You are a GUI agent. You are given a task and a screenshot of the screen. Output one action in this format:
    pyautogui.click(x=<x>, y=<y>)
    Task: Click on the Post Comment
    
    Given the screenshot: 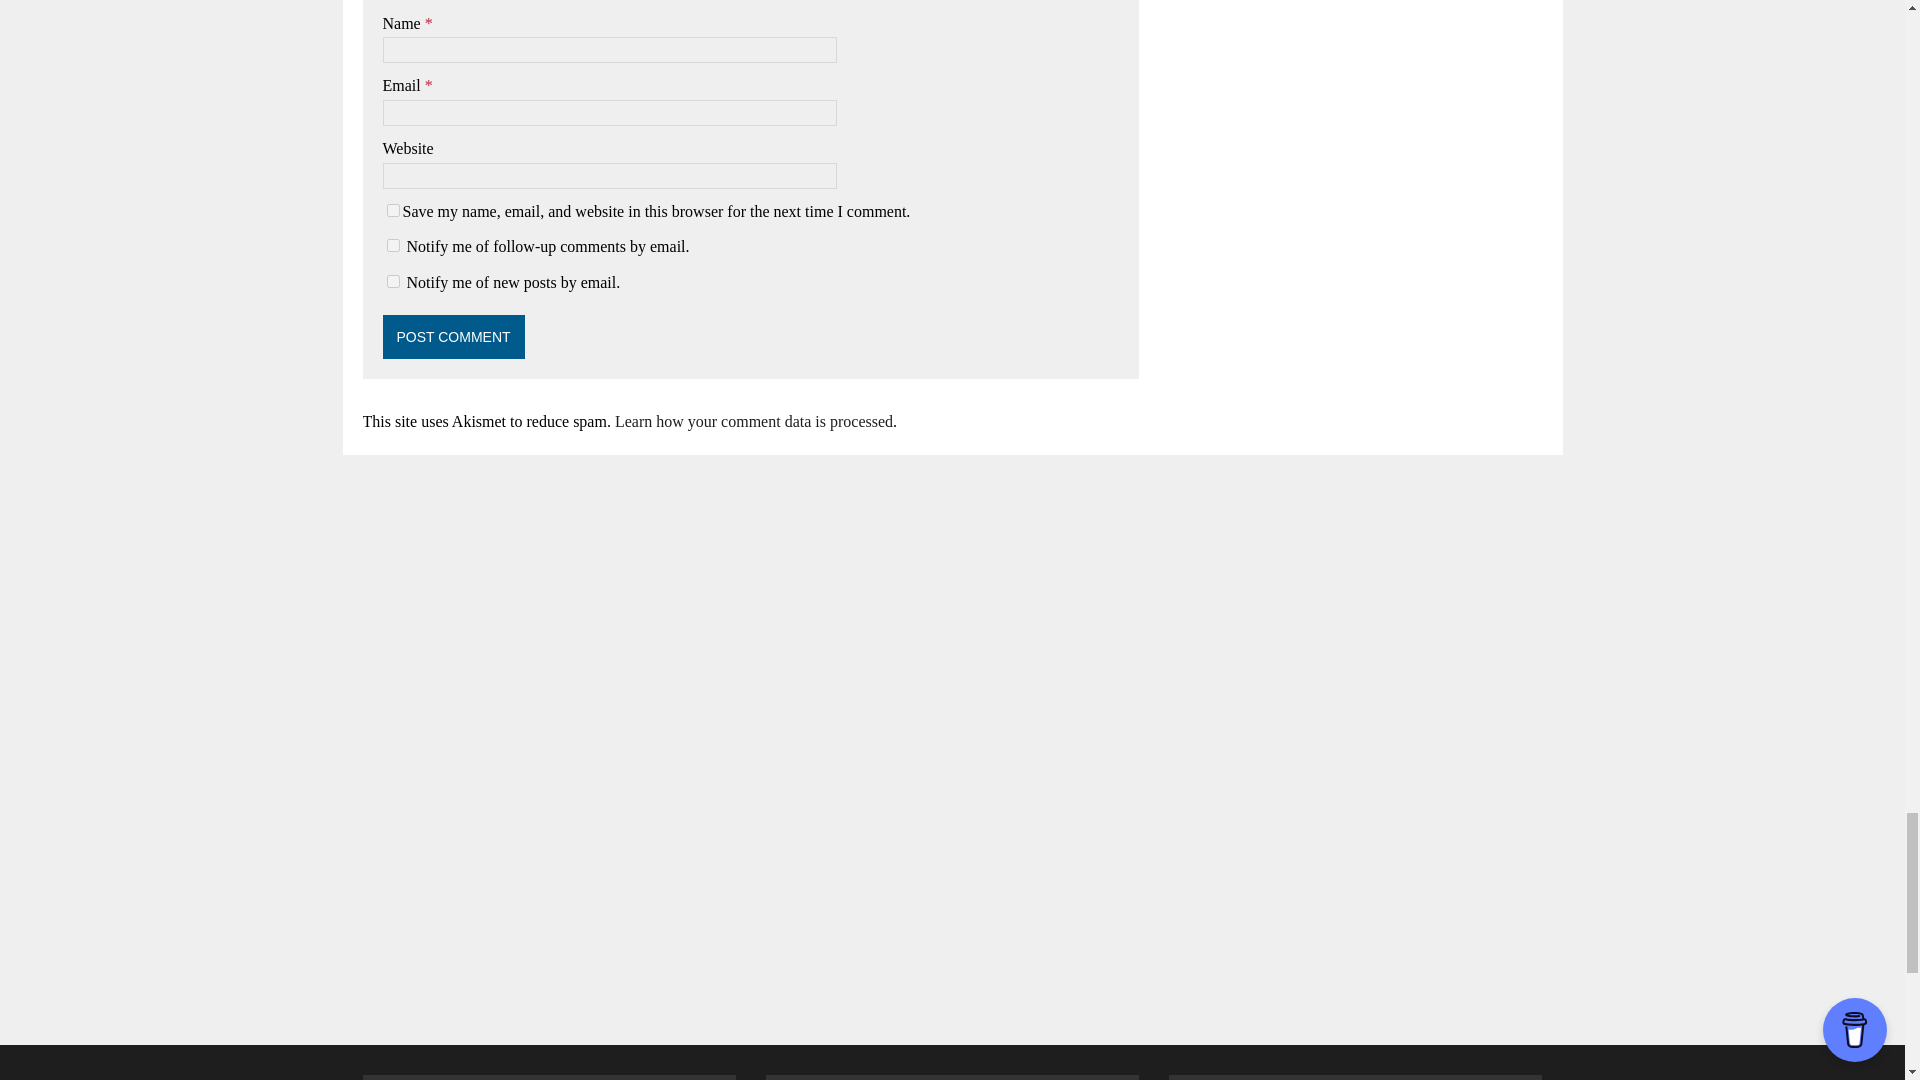 What is the action you would take?
    pyautogui.click(x=453, y=336)
    